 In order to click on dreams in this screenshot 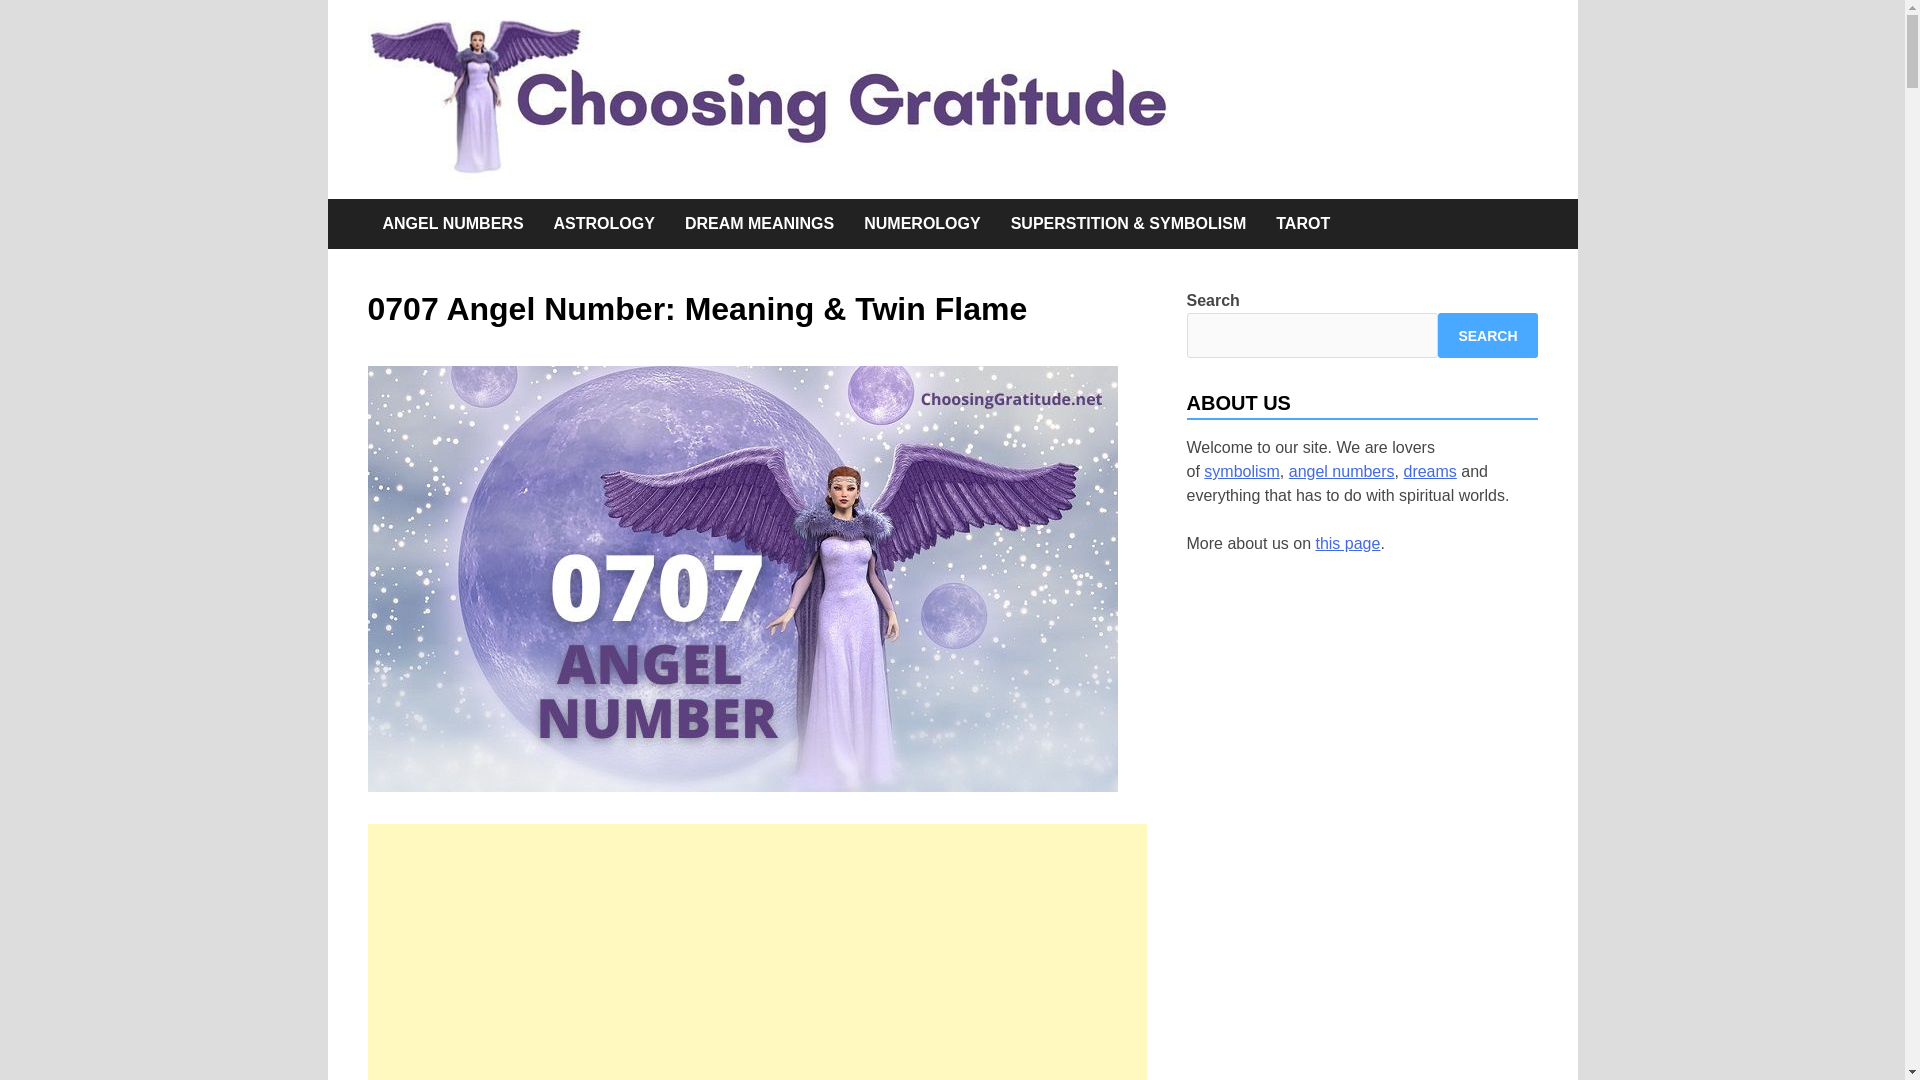, I will do `click(1429, 471)`.